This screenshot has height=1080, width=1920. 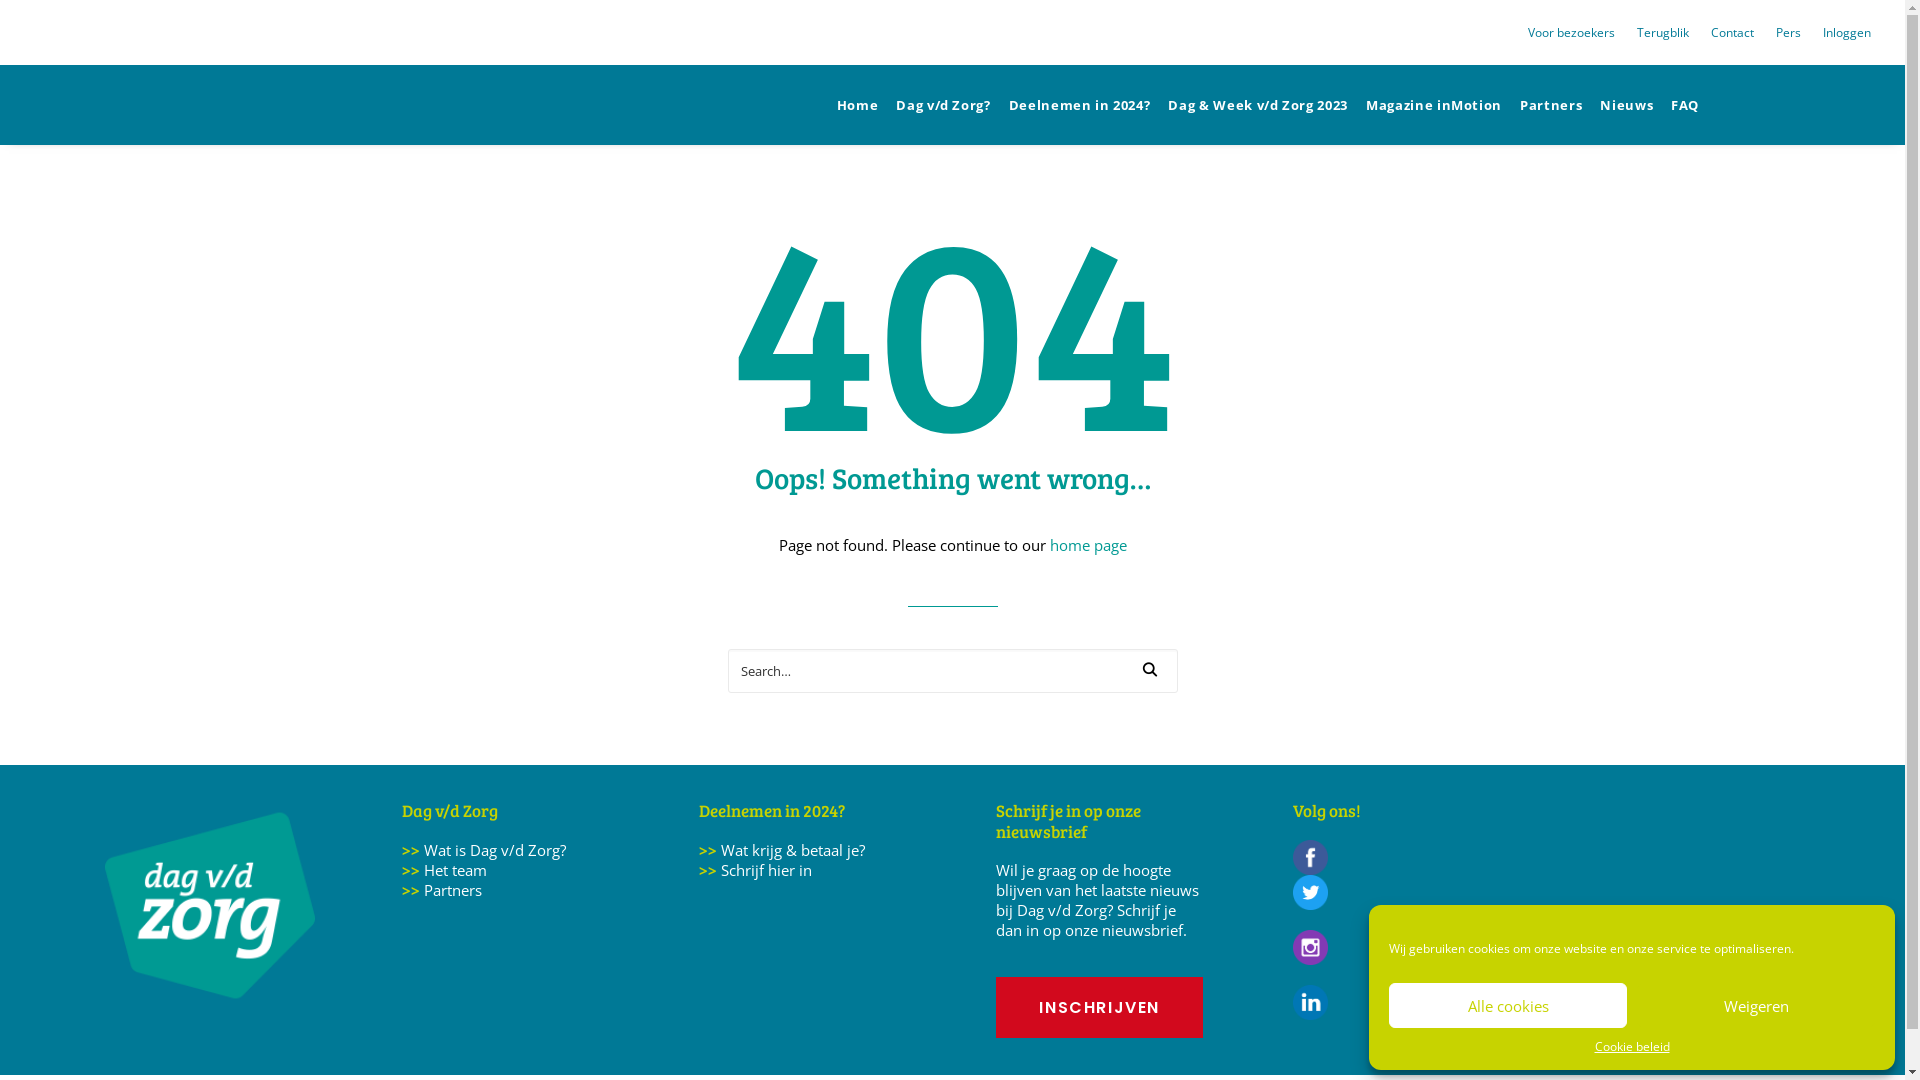 I want to click on Dag v/d Zorg?, so click(x=942, y=105).